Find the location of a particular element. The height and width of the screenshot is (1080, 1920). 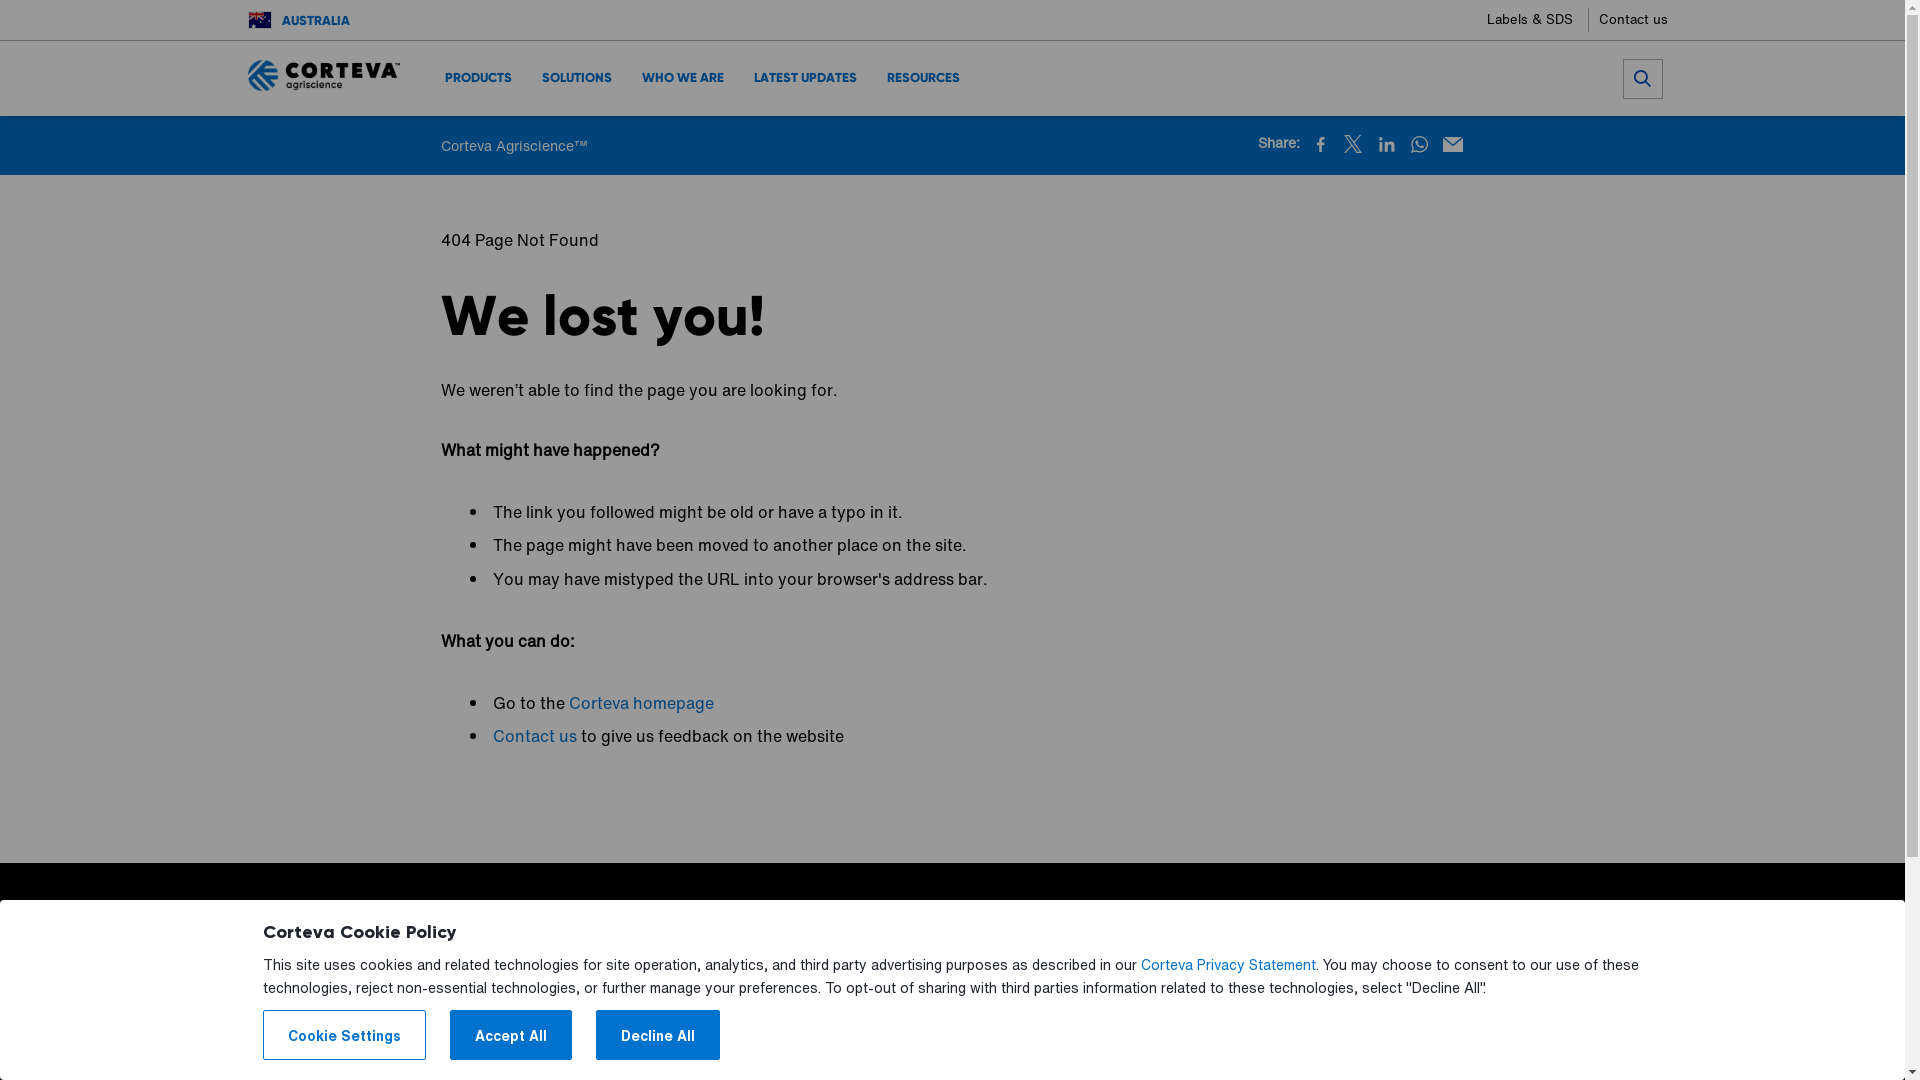

Contact us is located at coordinates (1632, 20).